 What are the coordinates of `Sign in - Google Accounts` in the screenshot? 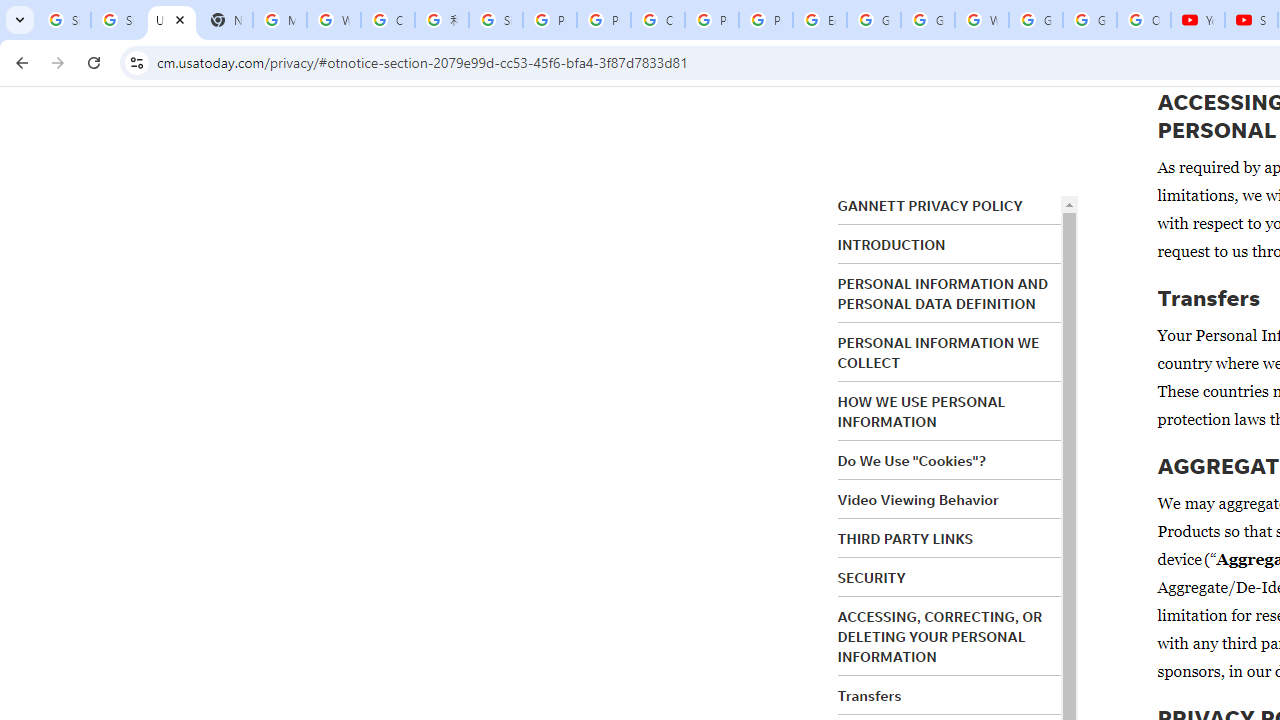 It's located at (64, 20).